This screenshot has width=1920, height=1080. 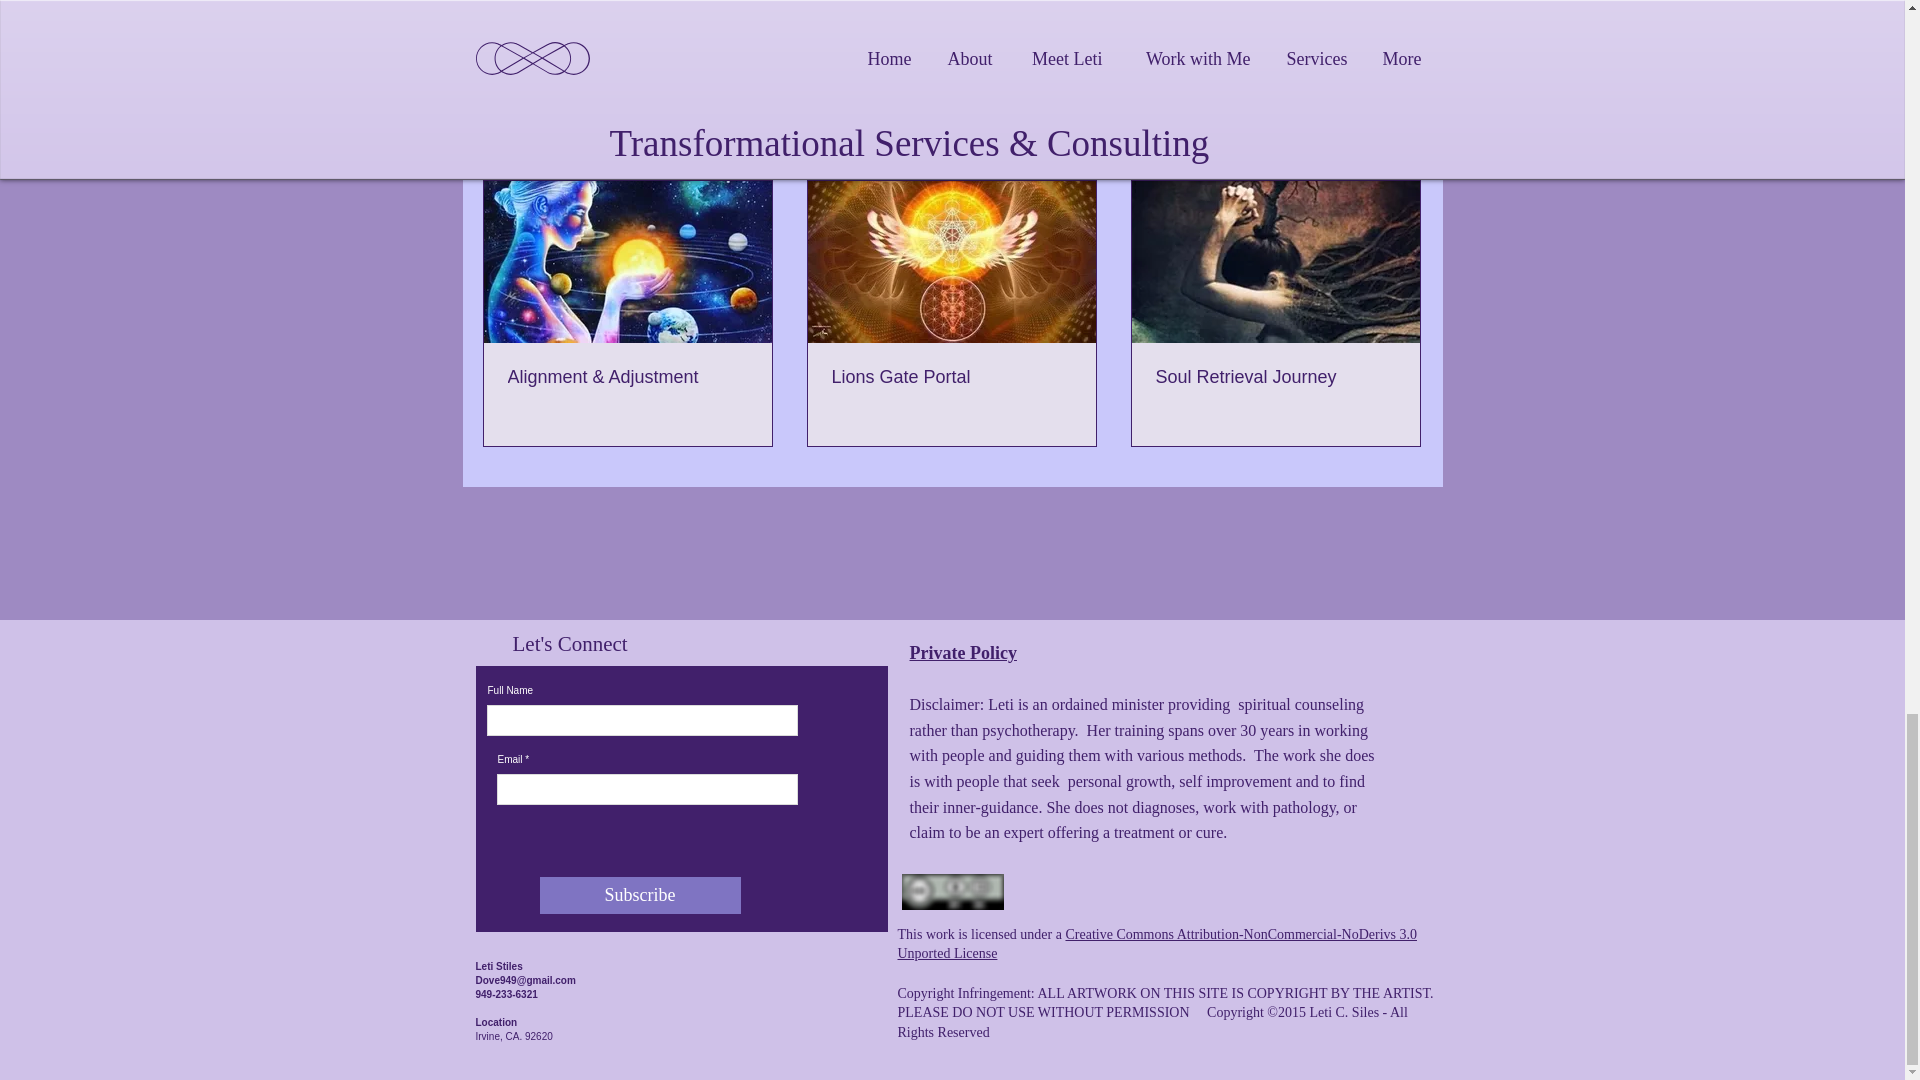 I want to click on Private Policy, so click(x=964, y=652).